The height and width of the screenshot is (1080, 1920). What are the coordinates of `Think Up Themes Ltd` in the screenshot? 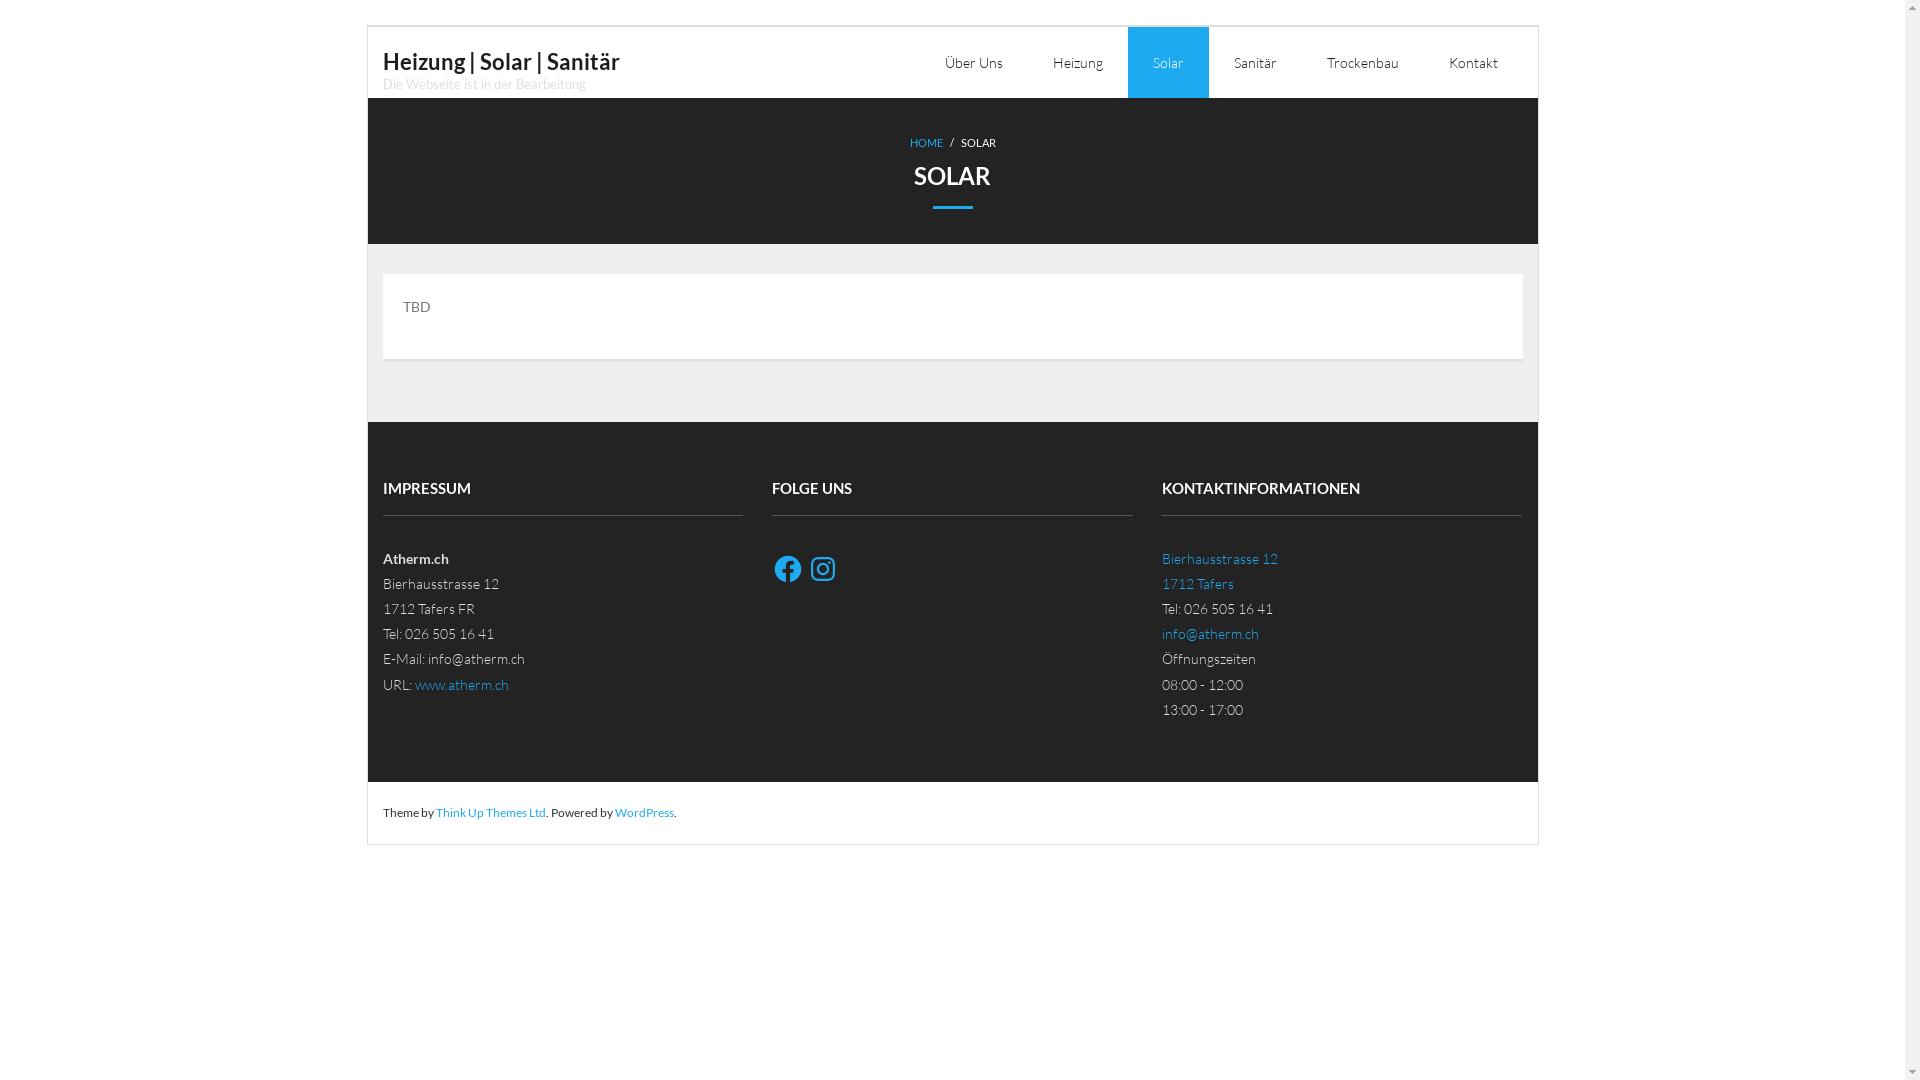 It's located at (491, 812).